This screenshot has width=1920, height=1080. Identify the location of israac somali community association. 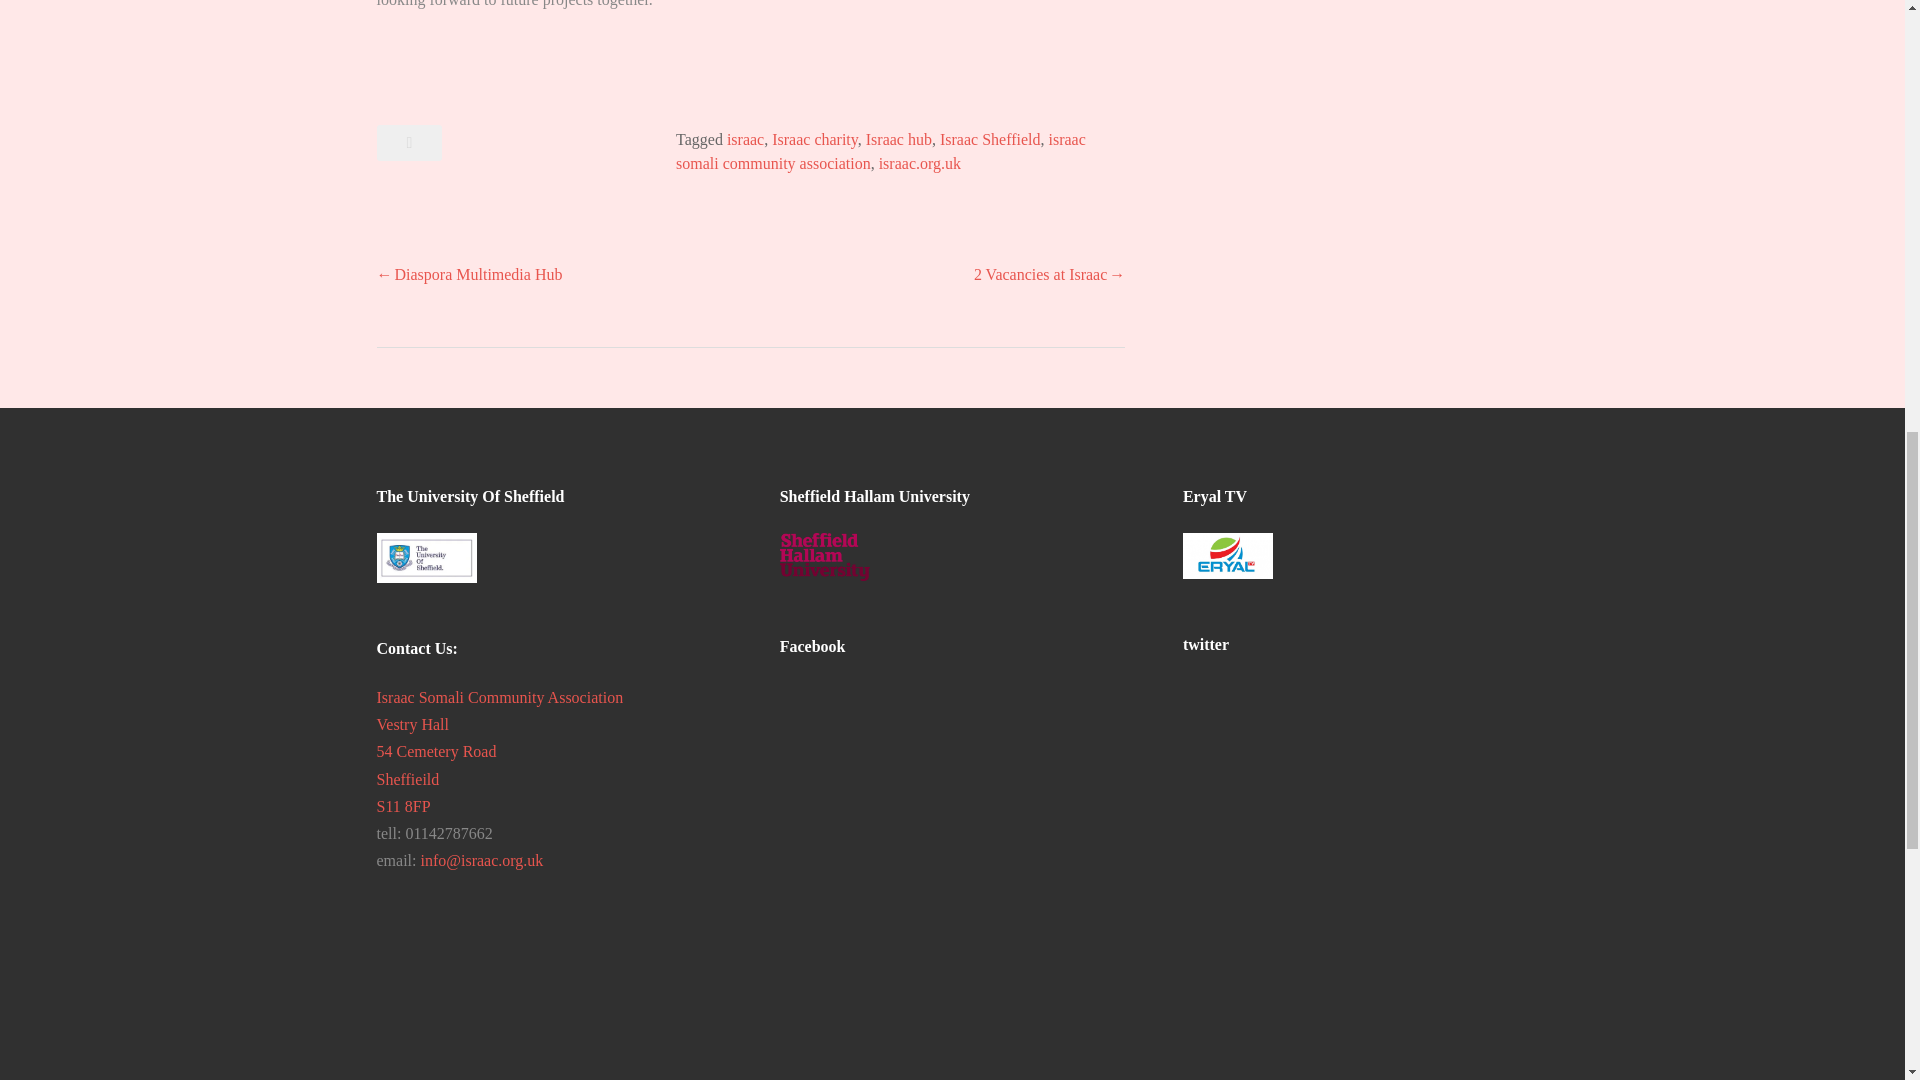
(880, 150).